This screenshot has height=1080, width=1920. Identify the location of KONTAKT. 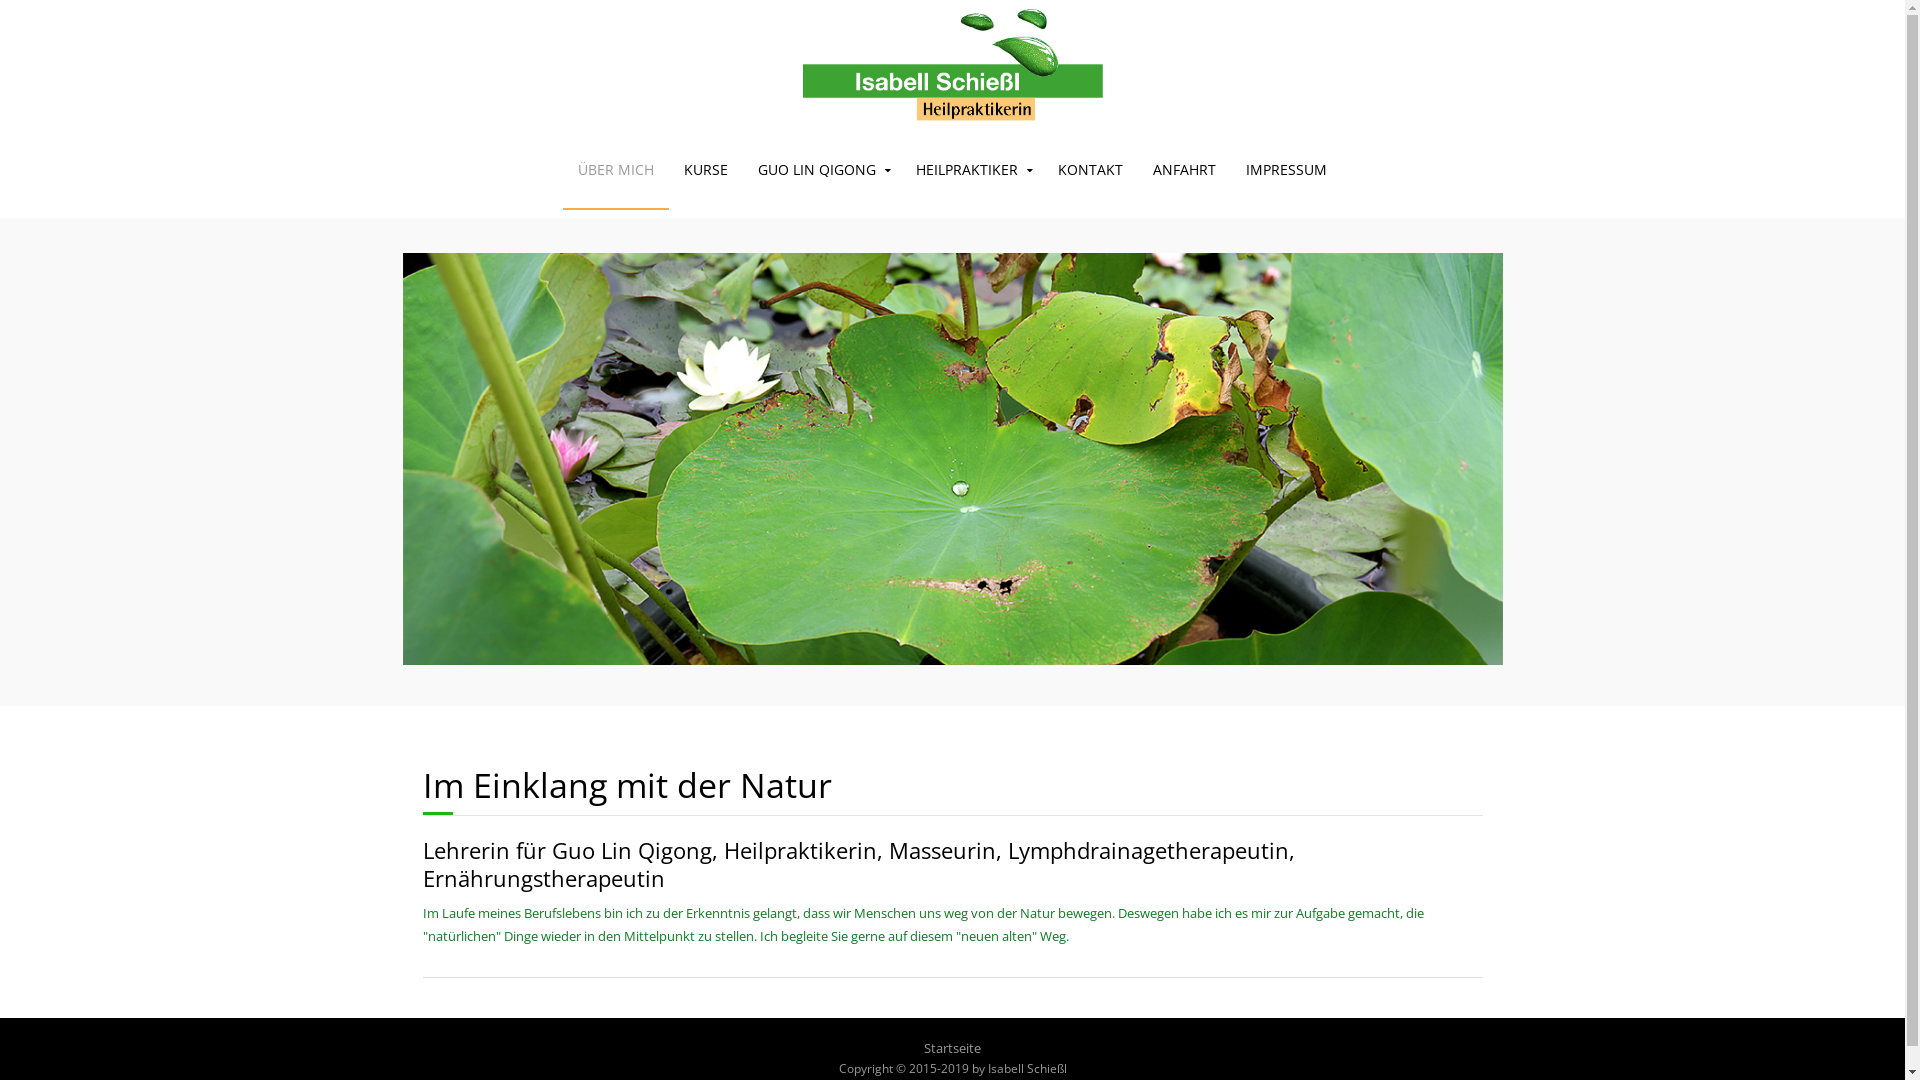
(1090, 170).